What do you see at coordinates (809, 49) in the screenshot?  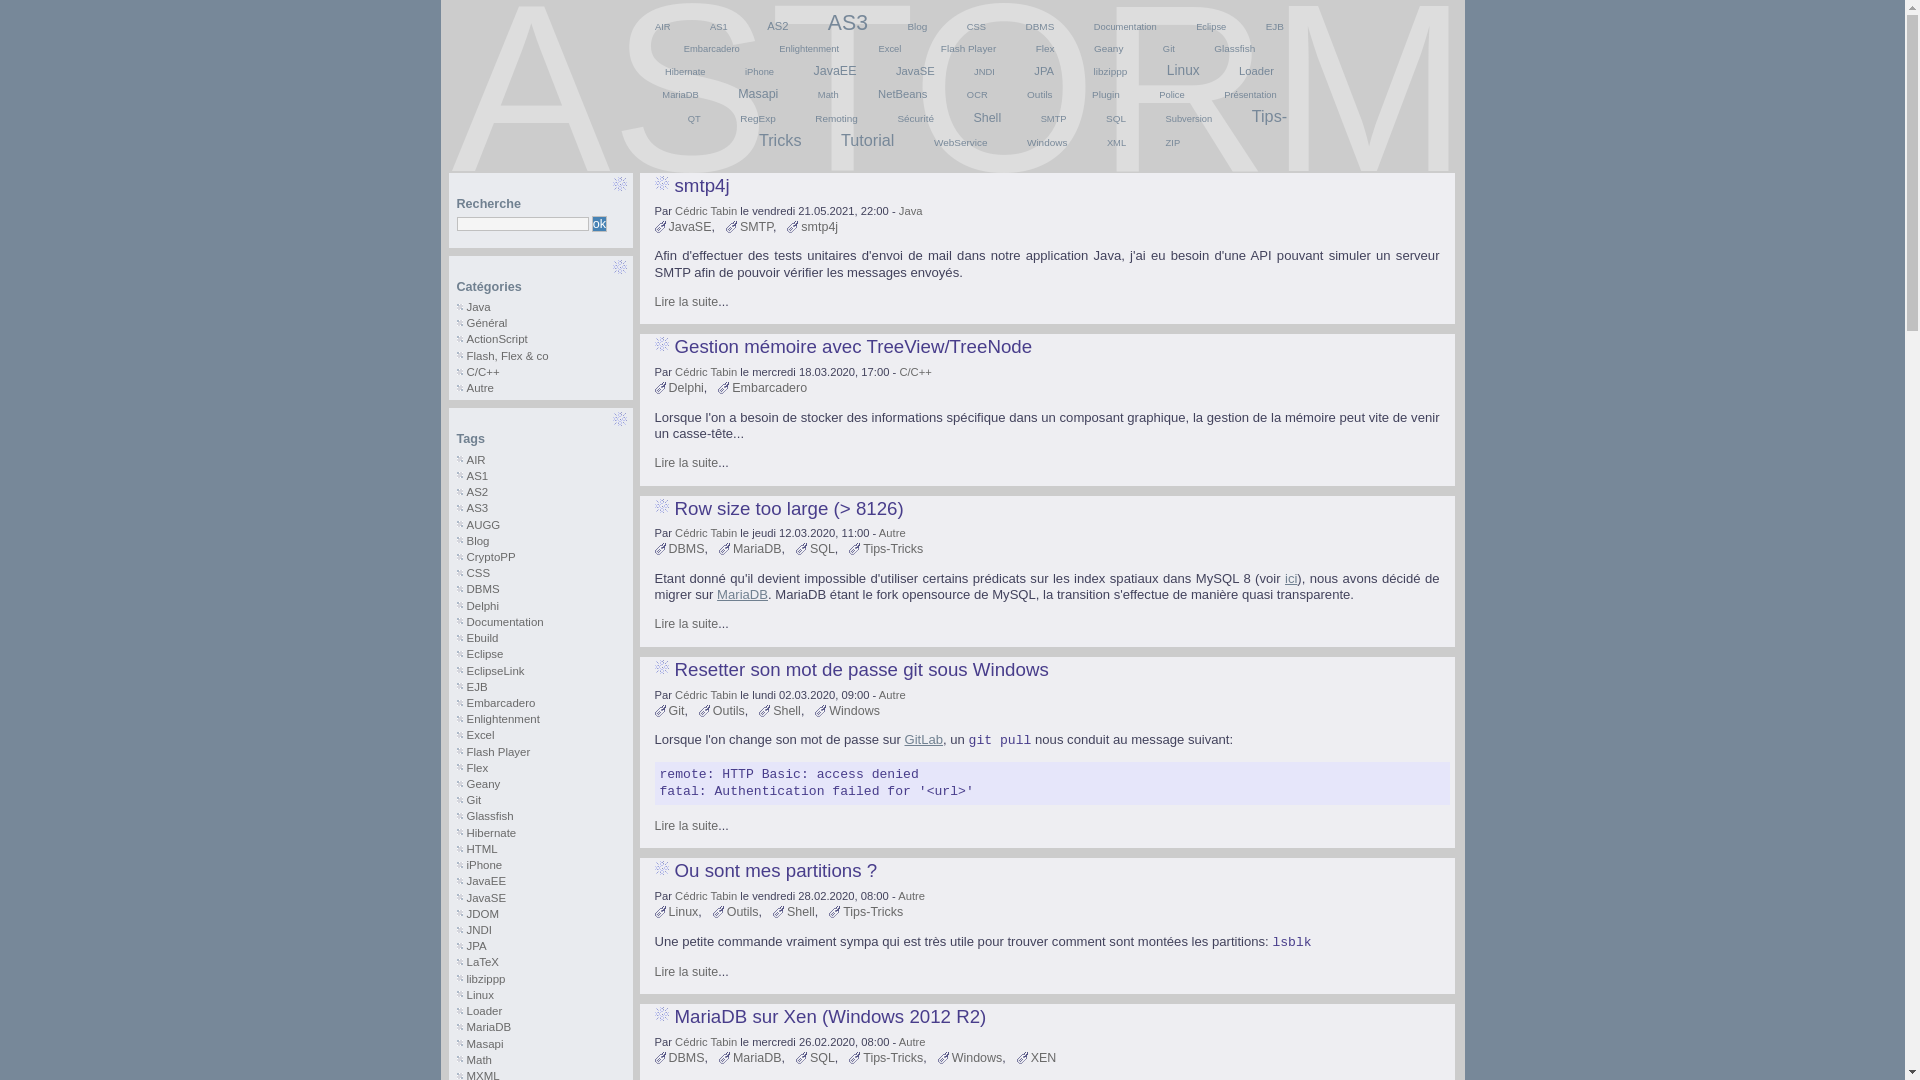 I see `Enlightenment` at bounding box center [809, 49].